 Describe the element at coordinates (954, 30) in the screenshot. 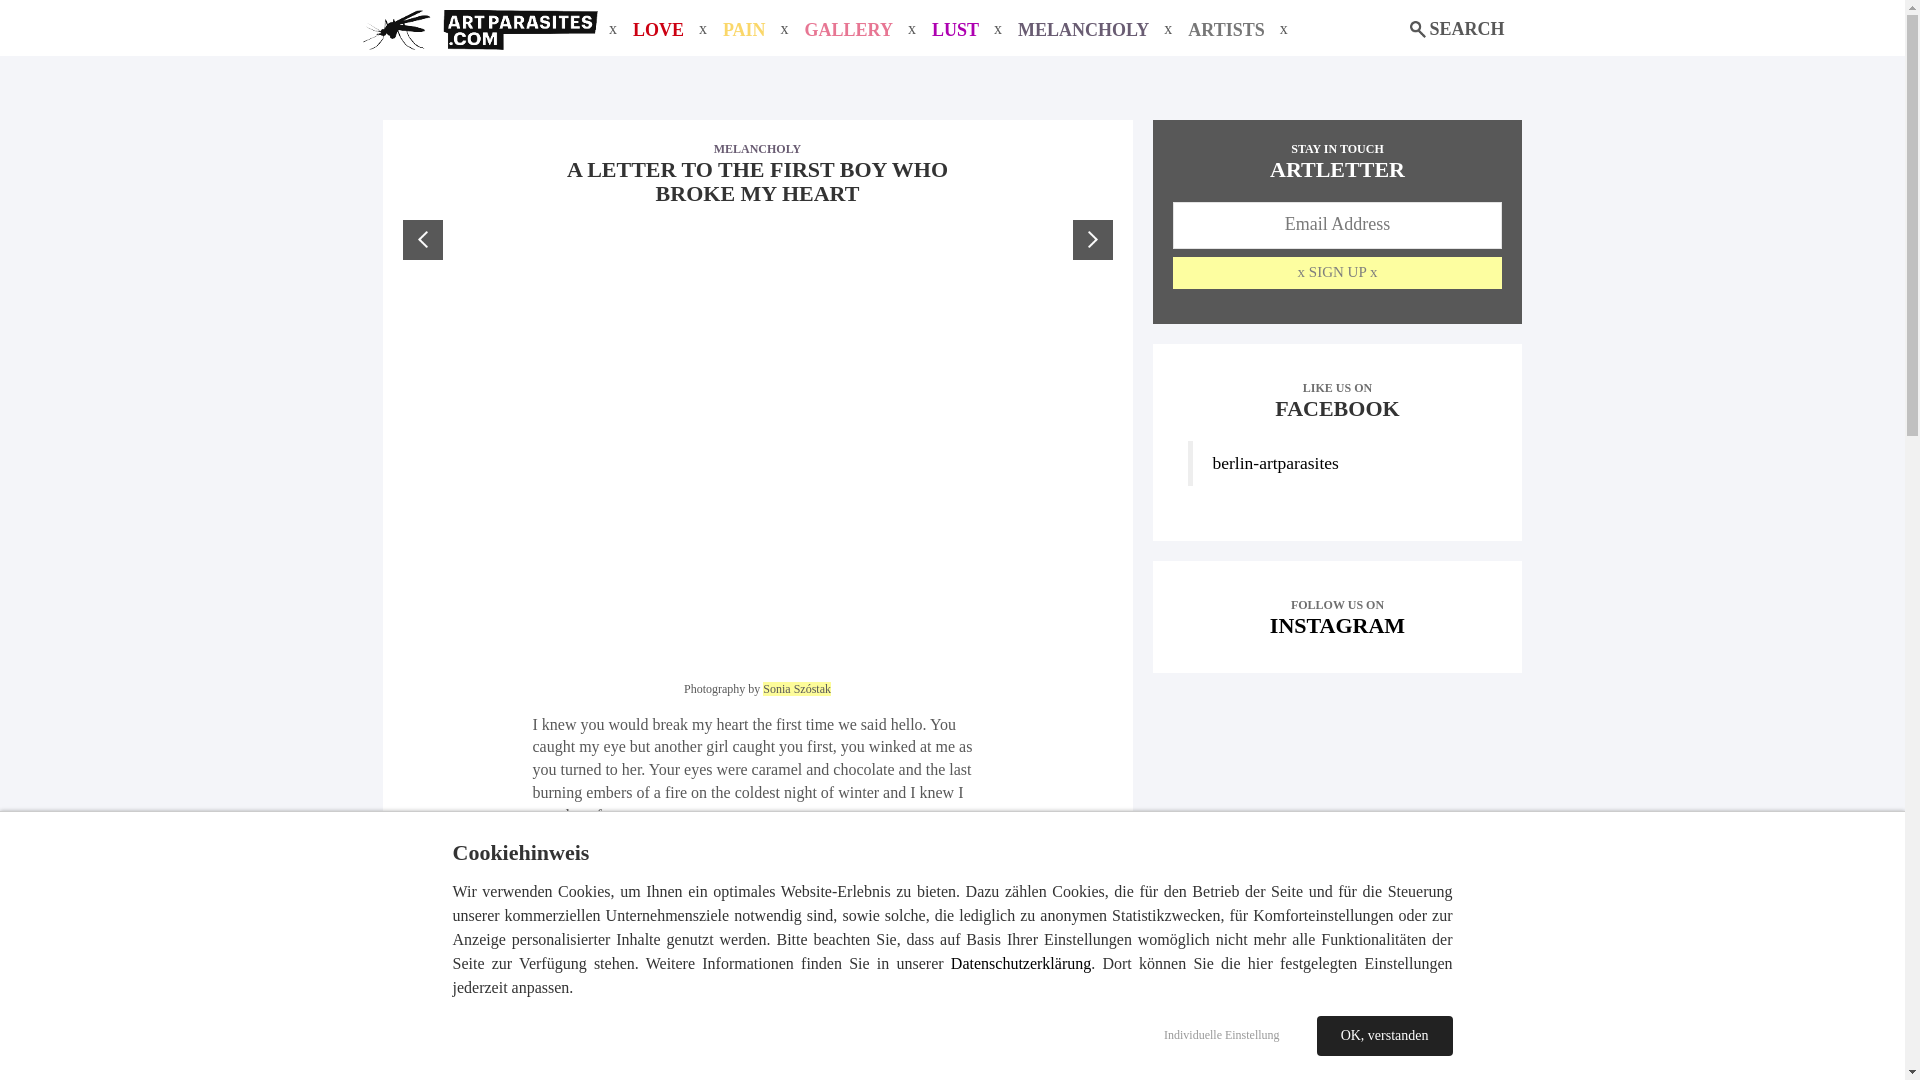

I see `GALLERY` at that location.